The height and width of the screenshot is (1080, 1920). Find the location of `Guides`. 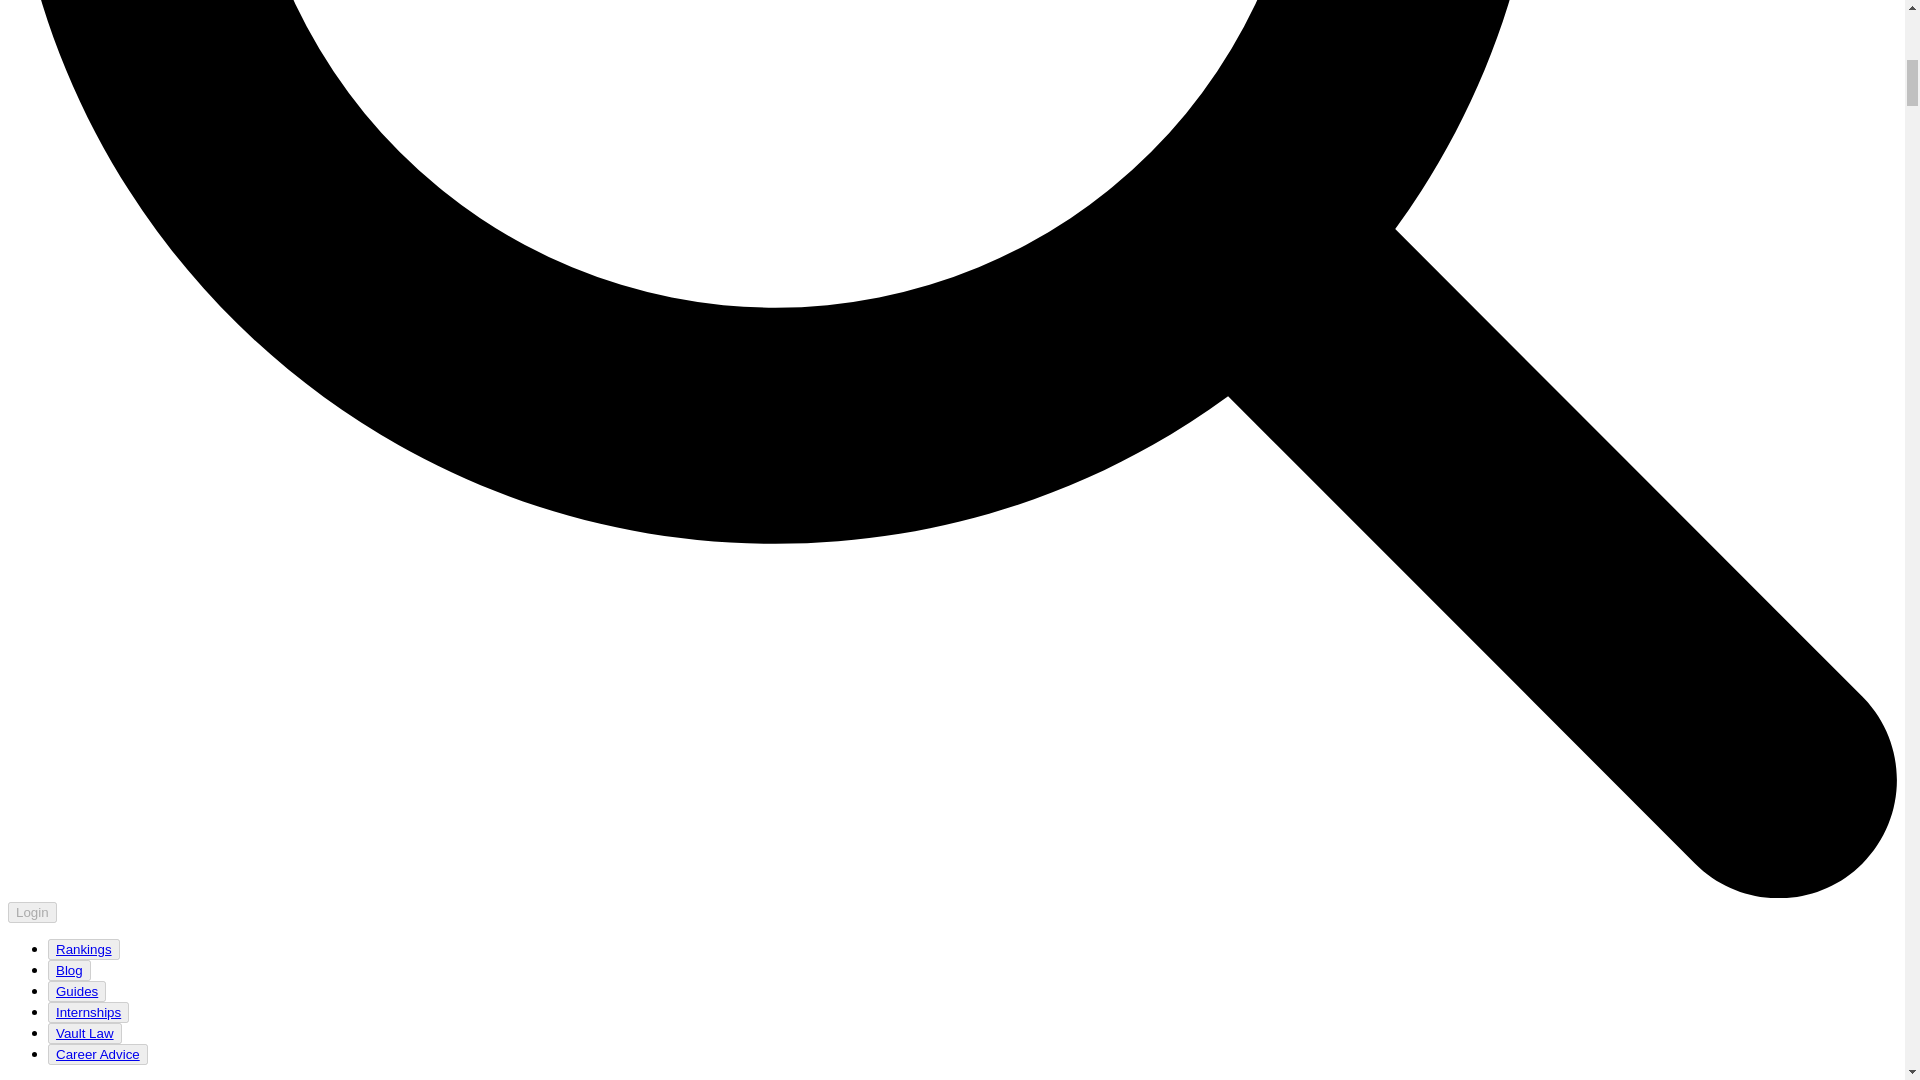

Guides is located at coordinates (76, 991).